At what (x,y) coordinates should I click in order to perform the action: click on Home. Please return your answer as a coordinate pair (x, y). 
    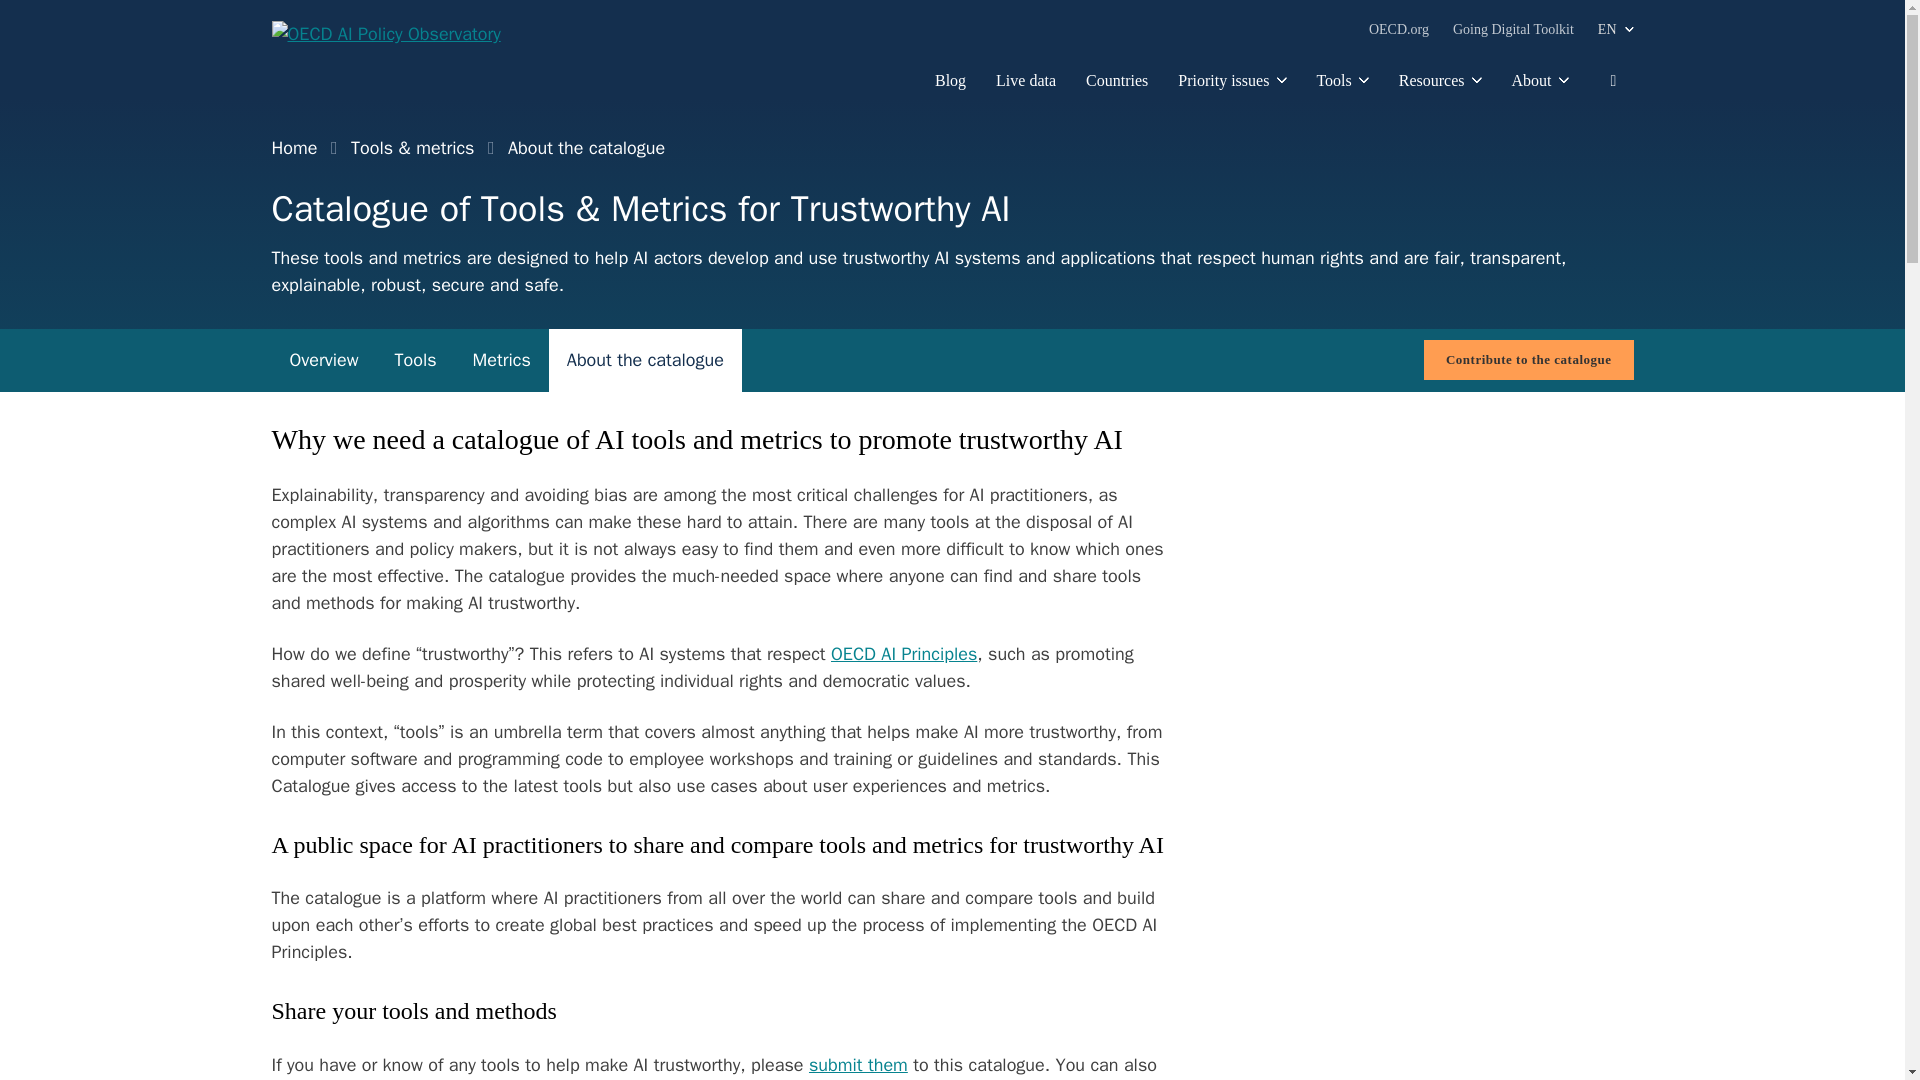
    Looking at the image, I should click on (302, 148).